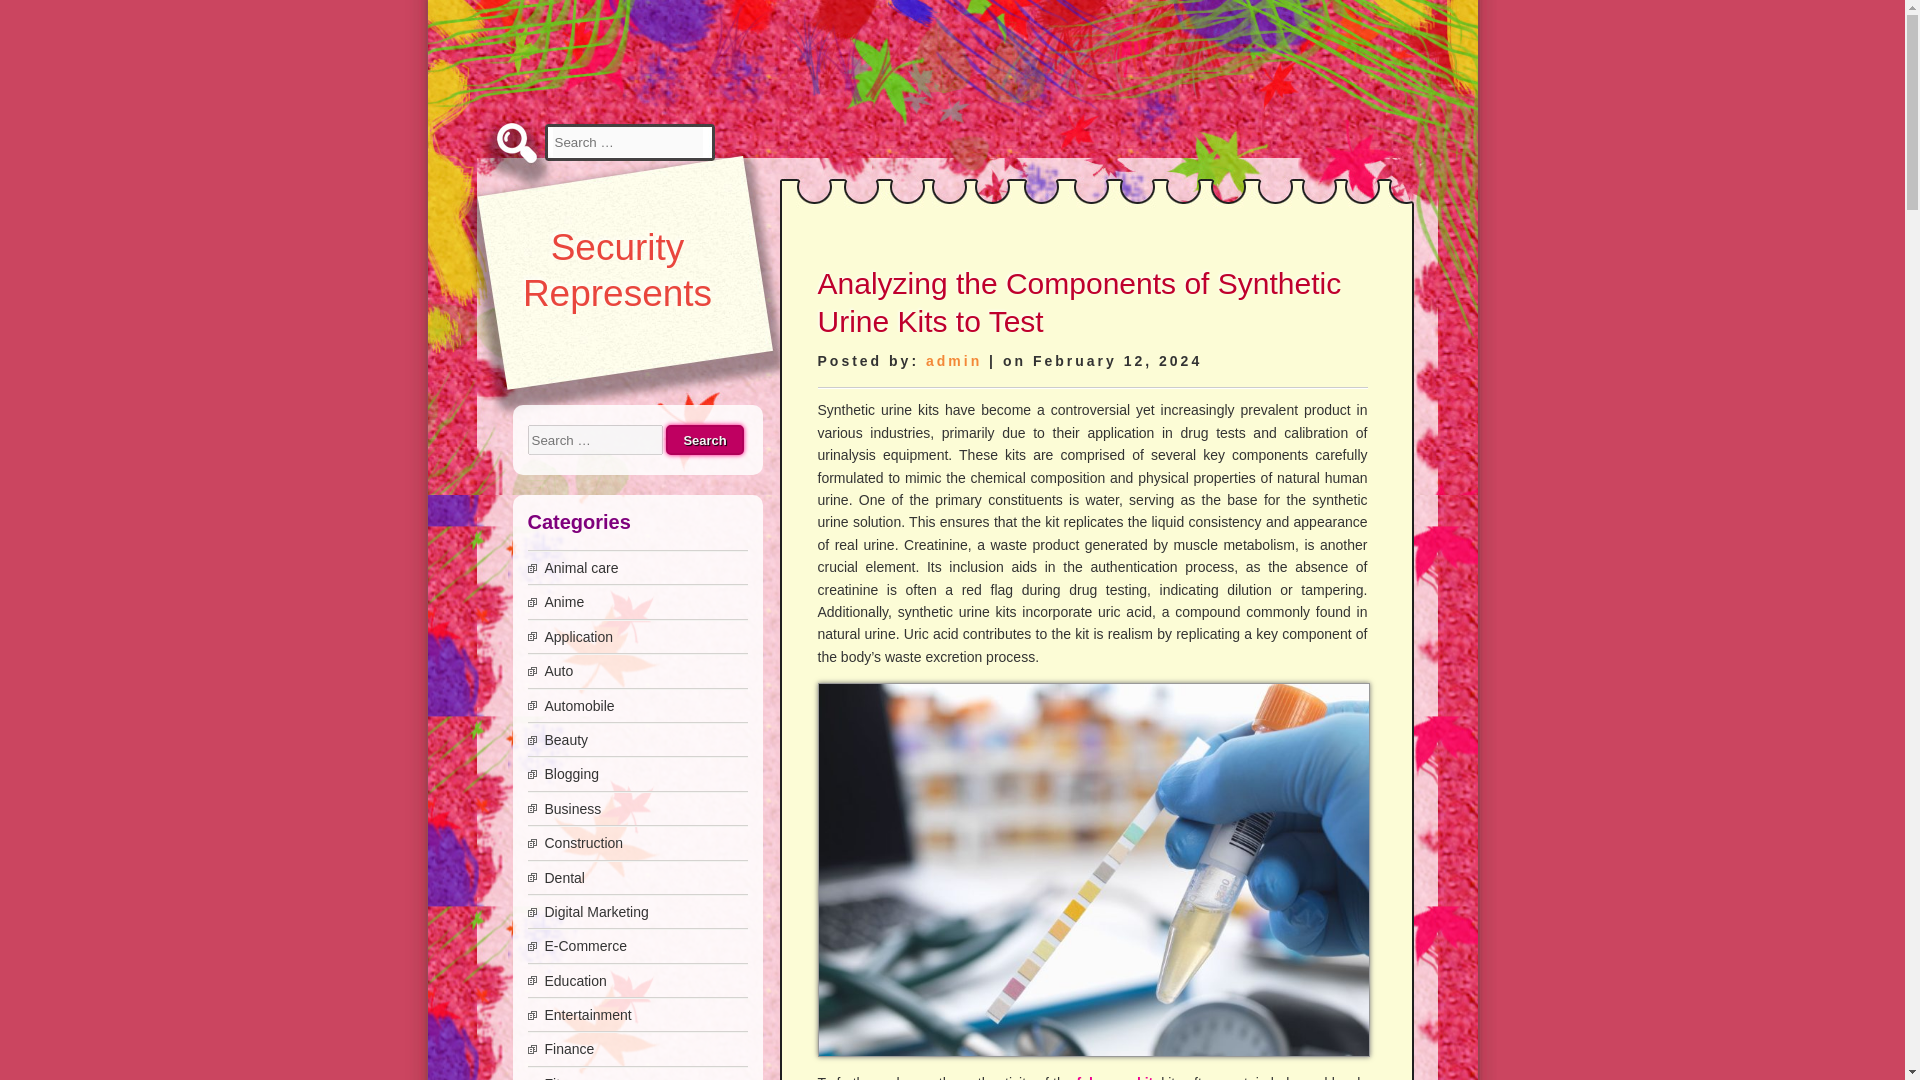 This screenshot has width=1920, height=1080. I want to click on Business, so click(572, 808).